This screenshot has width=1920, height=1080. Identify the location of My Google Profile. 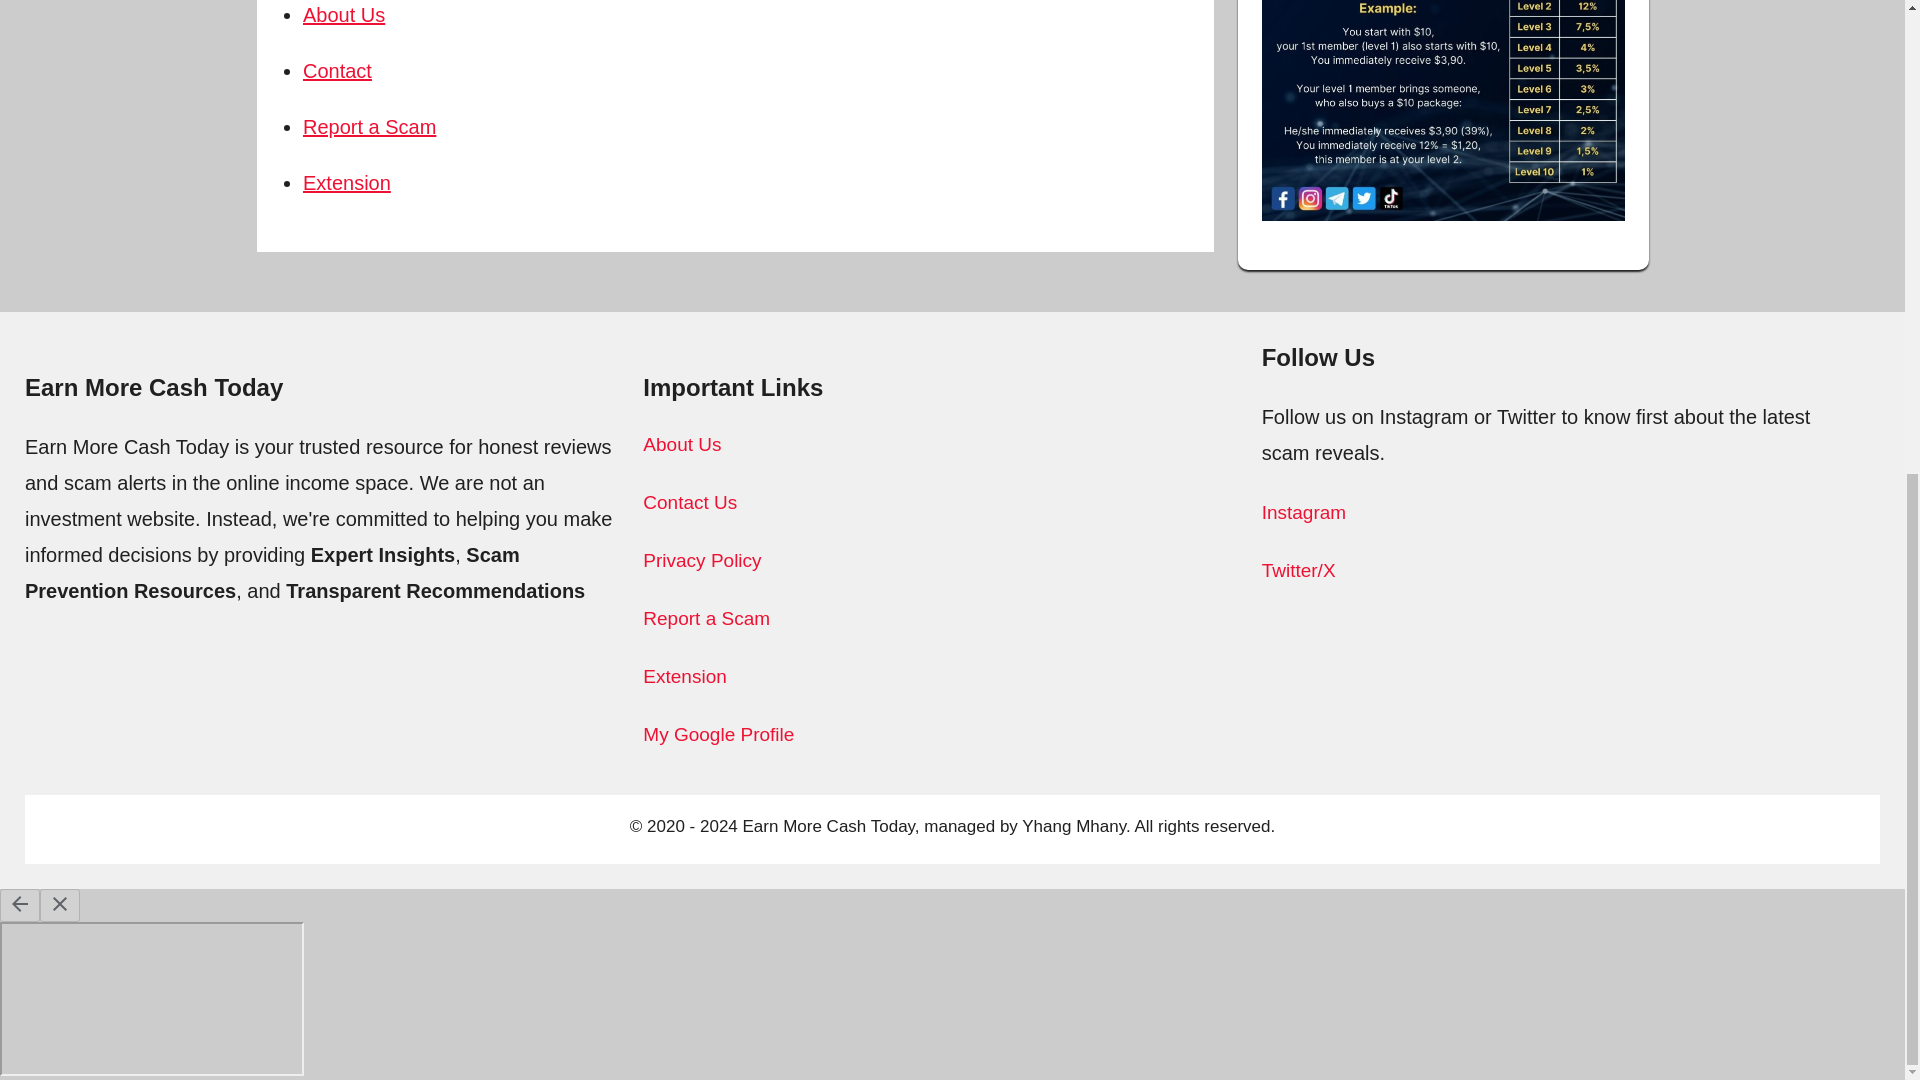
(718, 734).